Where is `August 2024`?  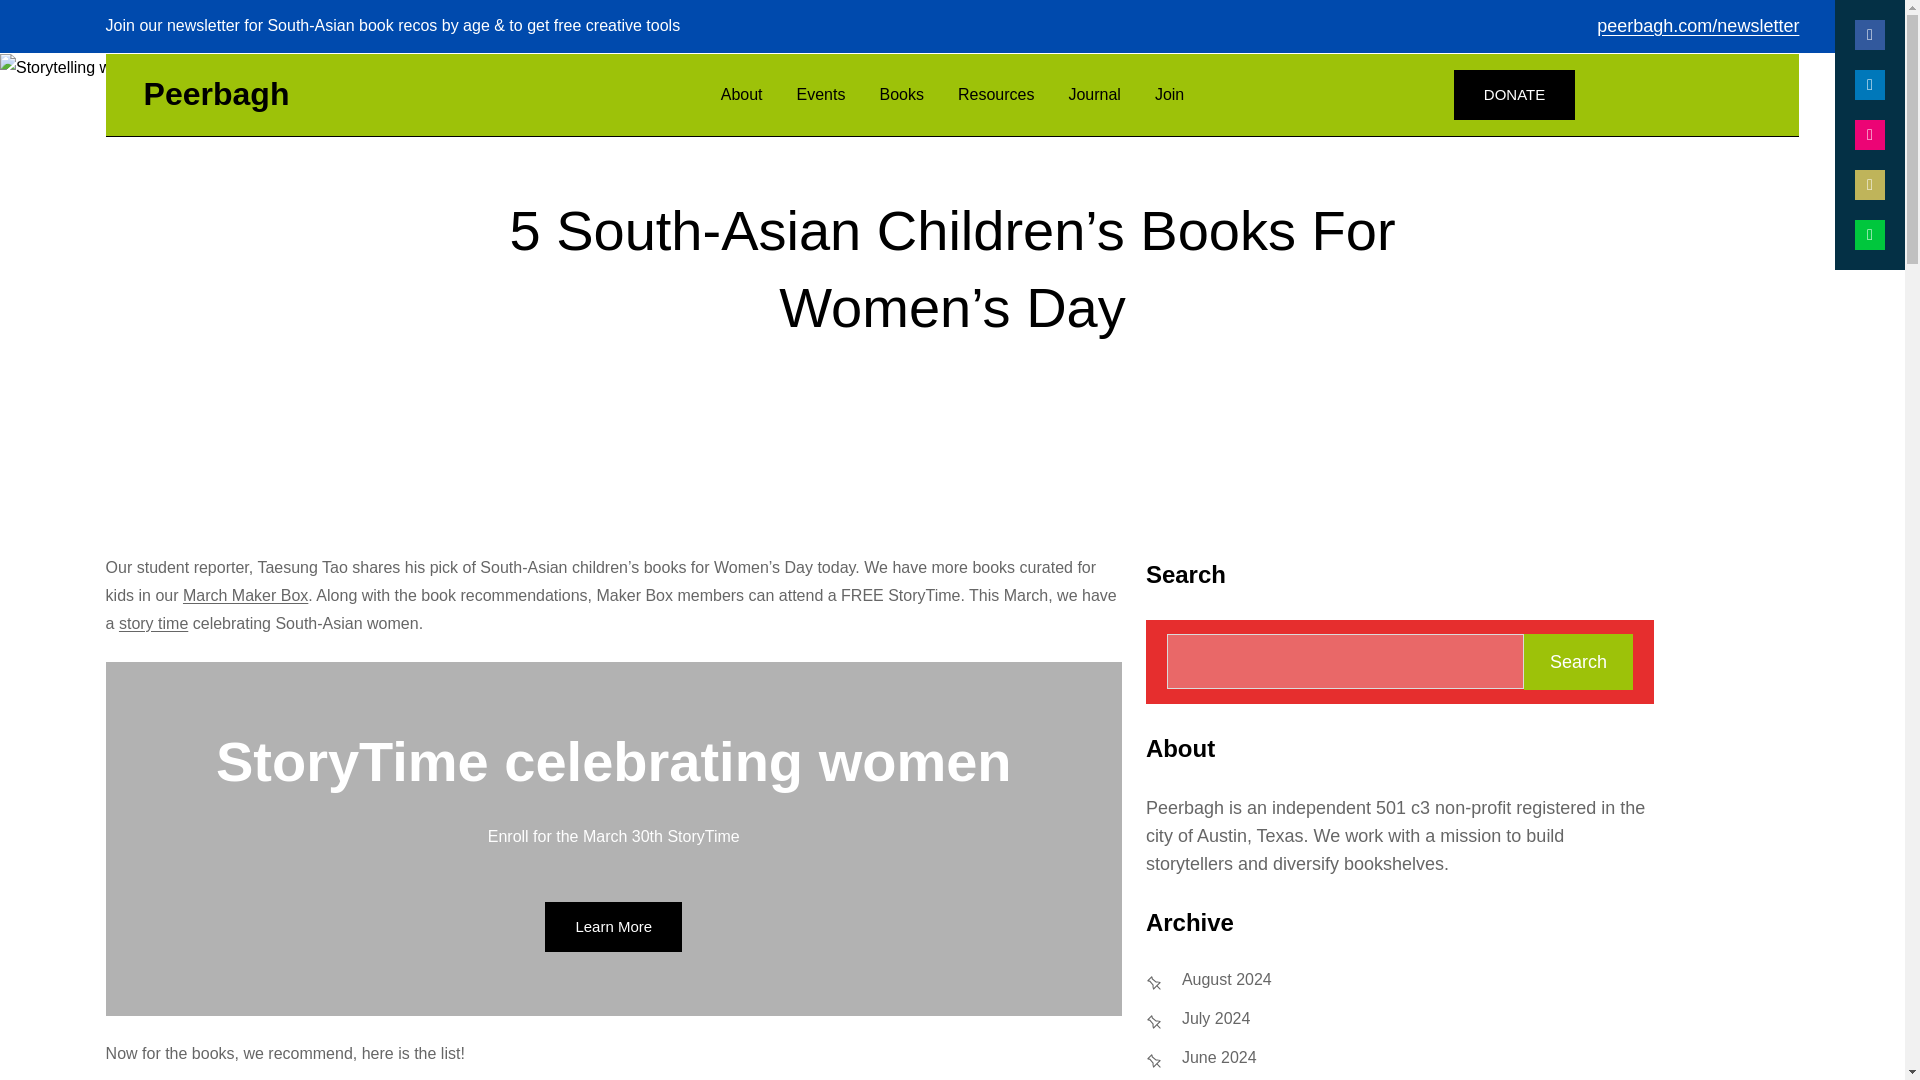 August 2024 is located at coordinates (1226, 980).